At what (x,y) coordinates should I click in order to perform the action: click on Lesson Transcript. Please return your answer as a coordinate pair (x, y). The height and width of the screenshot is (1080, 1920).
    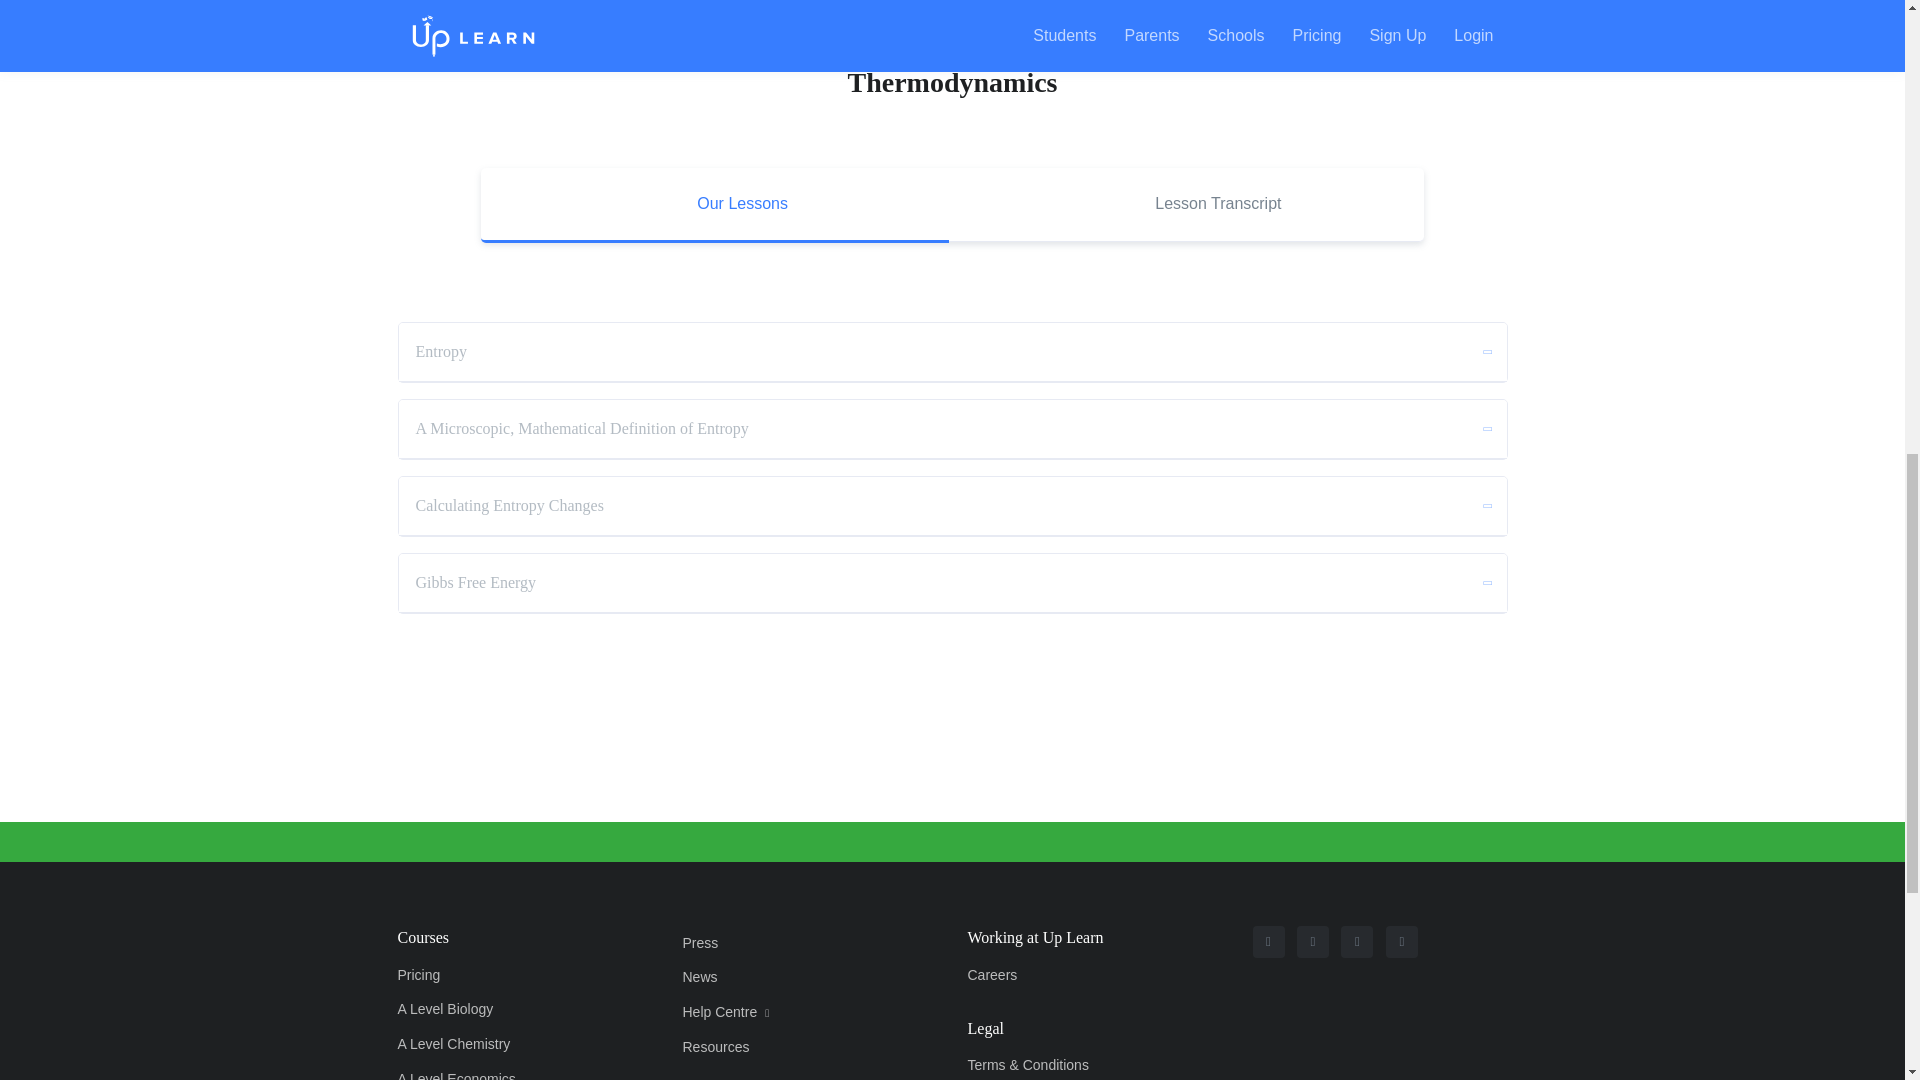
    Looking at the image, I should click on (1190, 206).